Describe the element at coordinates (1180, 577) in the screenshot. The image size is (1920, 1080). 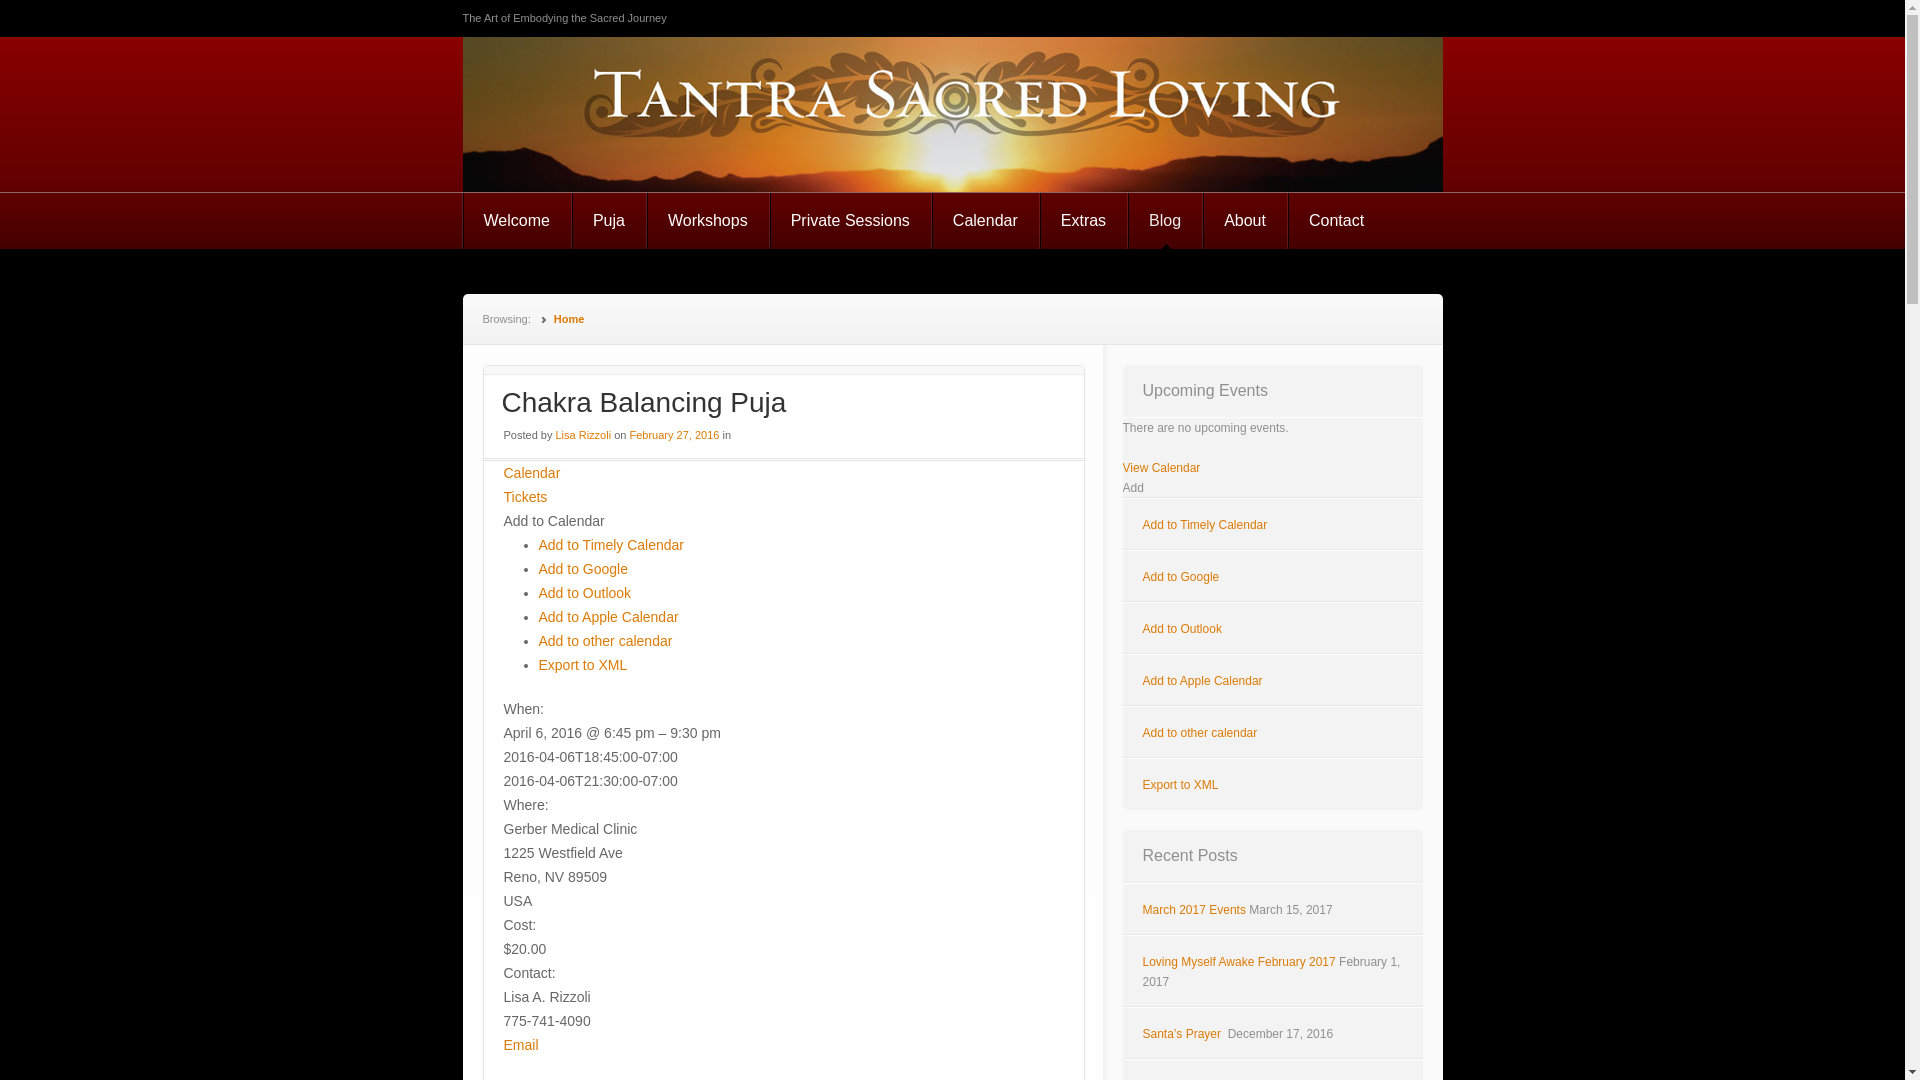
I see `Add to Google` at that location.